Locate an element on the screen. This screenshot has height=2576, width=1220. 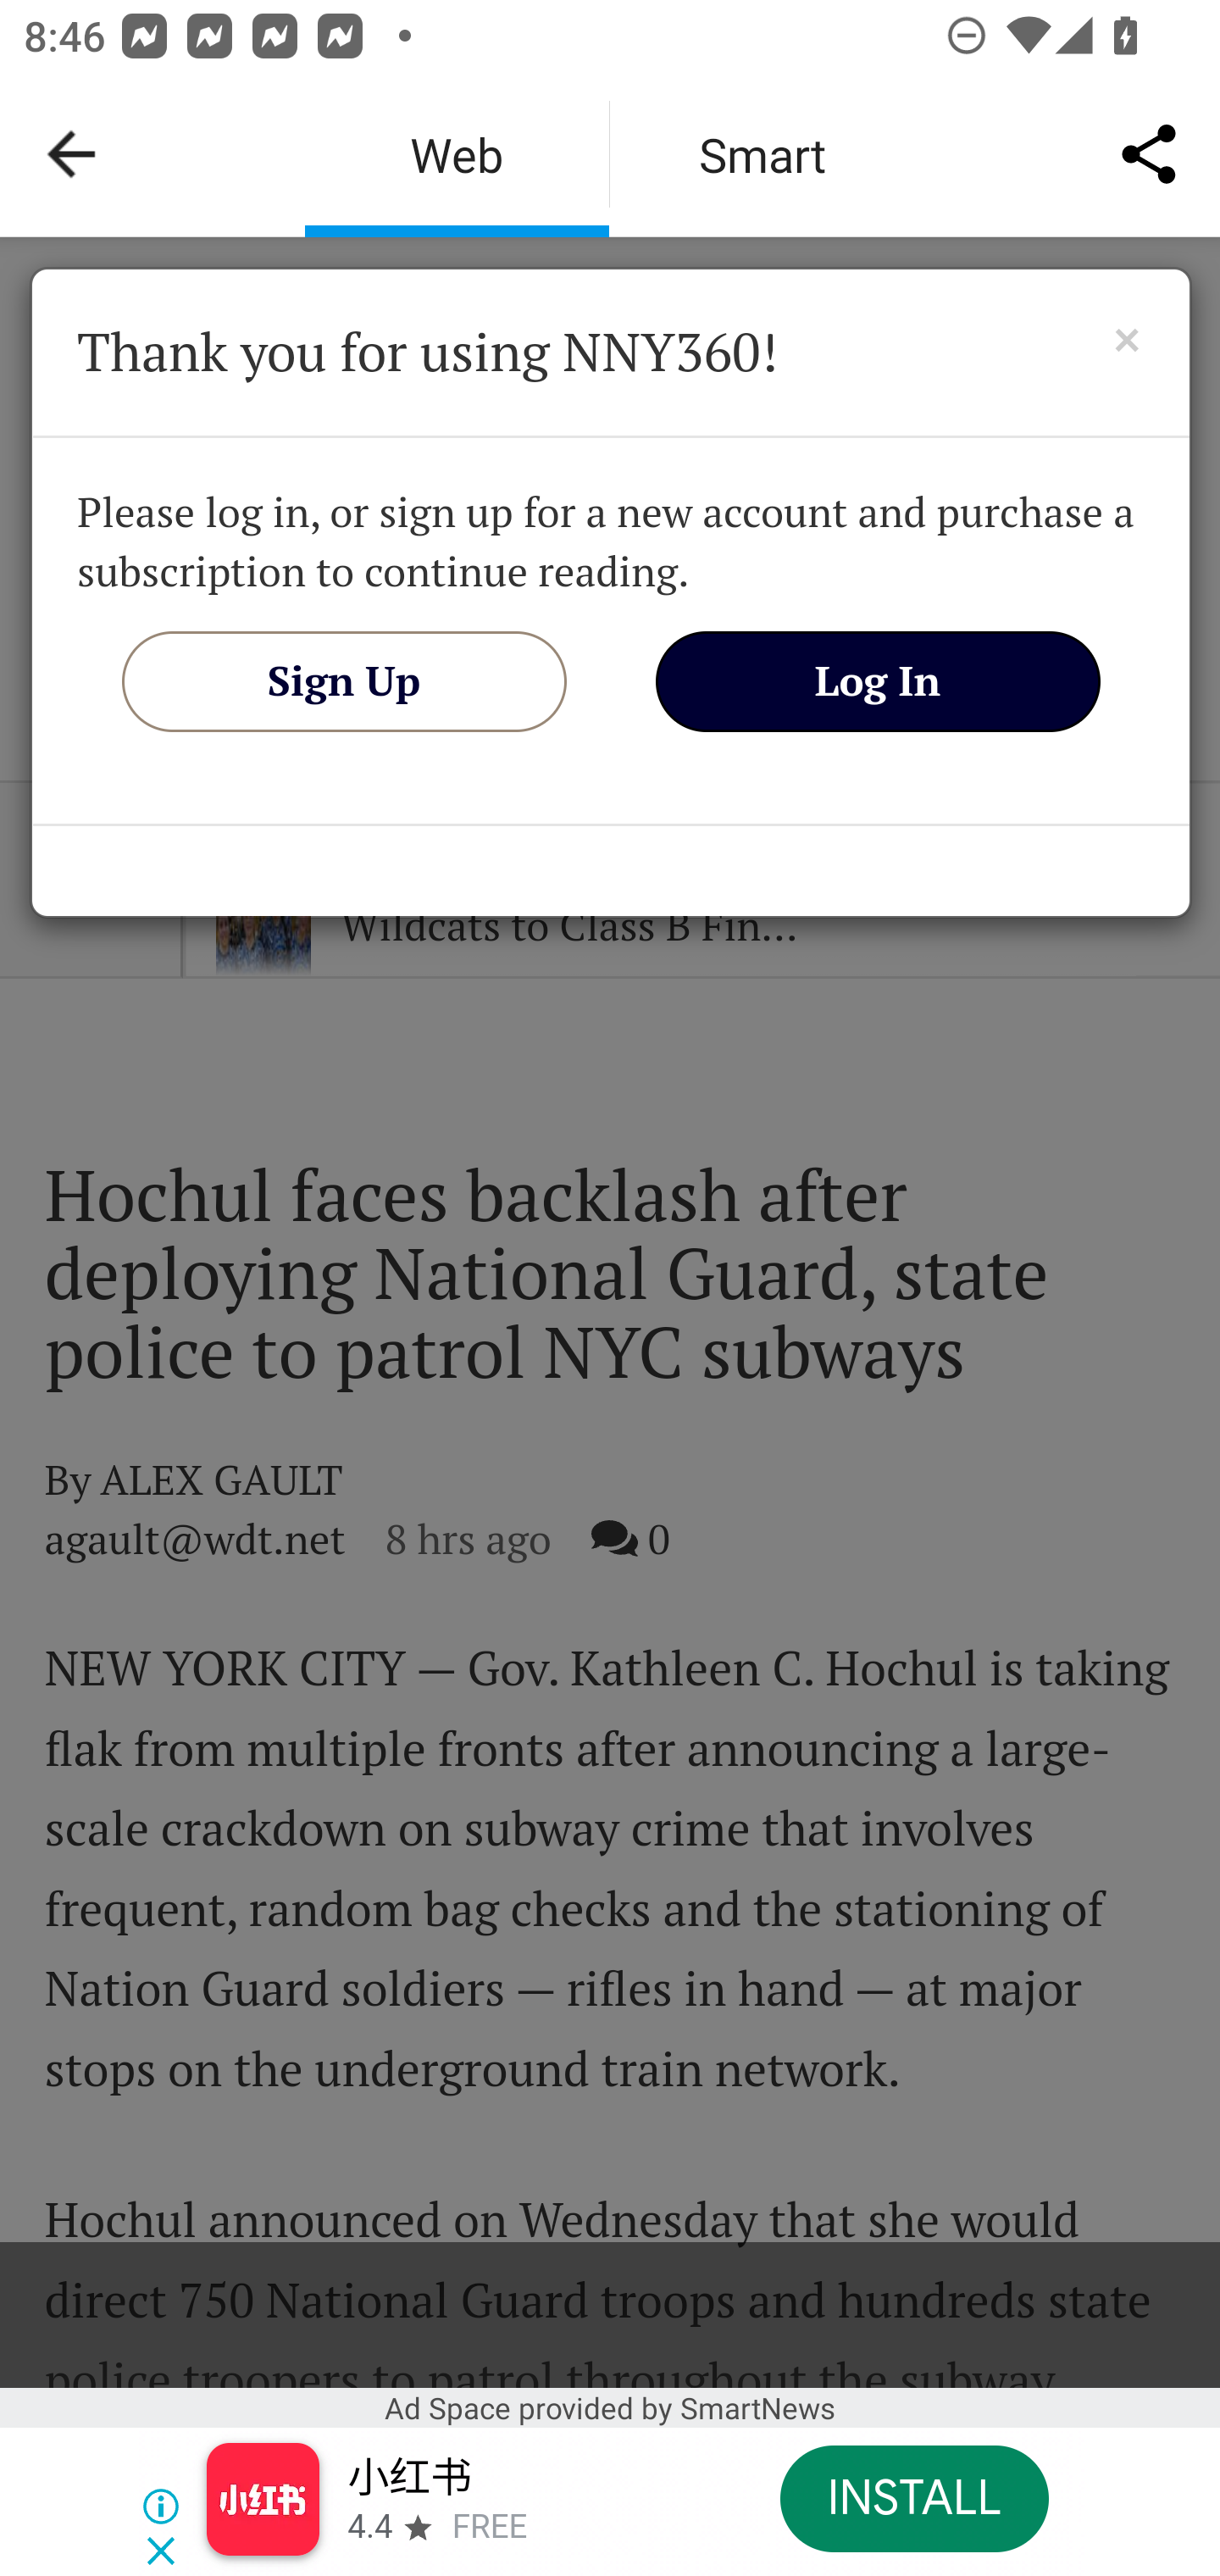
Log In is located at coordinates (878, 680).